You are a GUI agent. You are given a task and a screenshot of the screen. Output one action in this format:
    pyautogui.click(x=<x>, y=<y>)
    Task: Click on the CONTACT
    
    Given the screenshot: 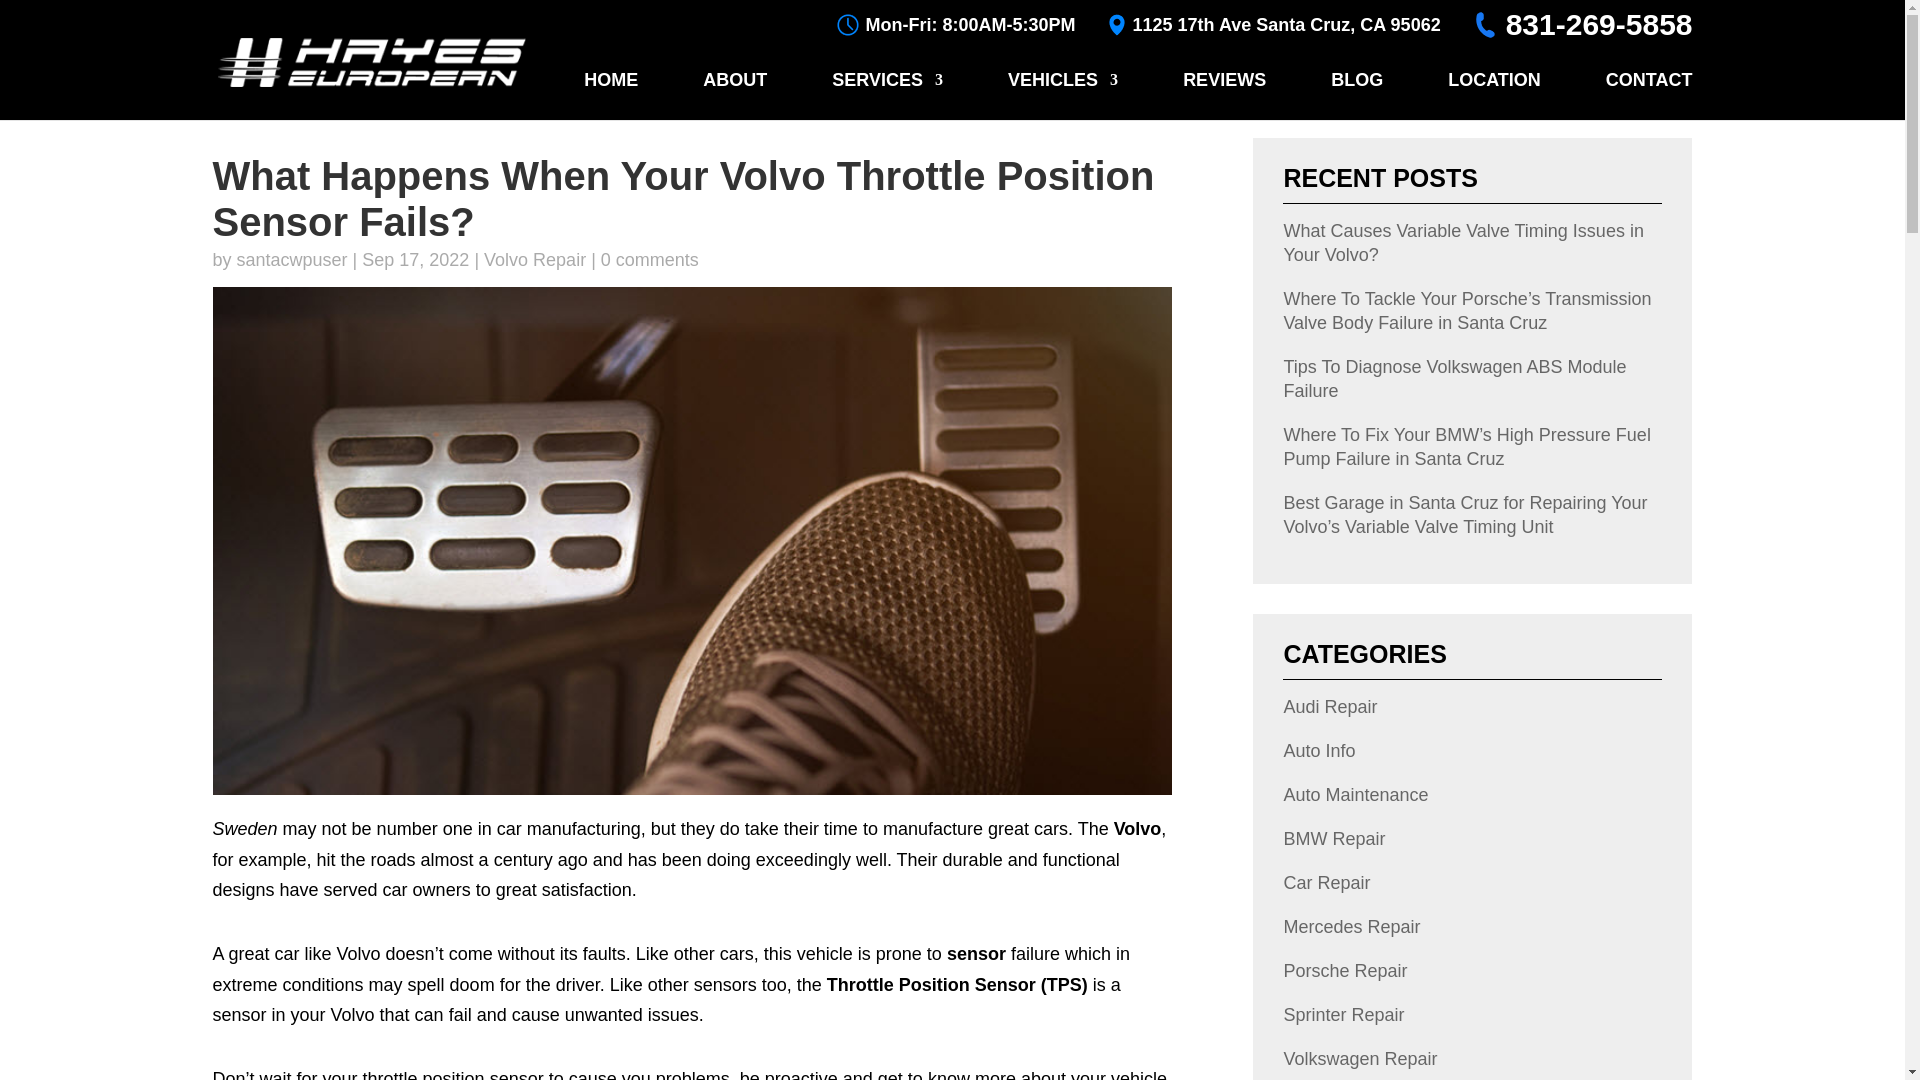 What is the action you would take?
    pyautogui.click(x=1649, y=96)
    